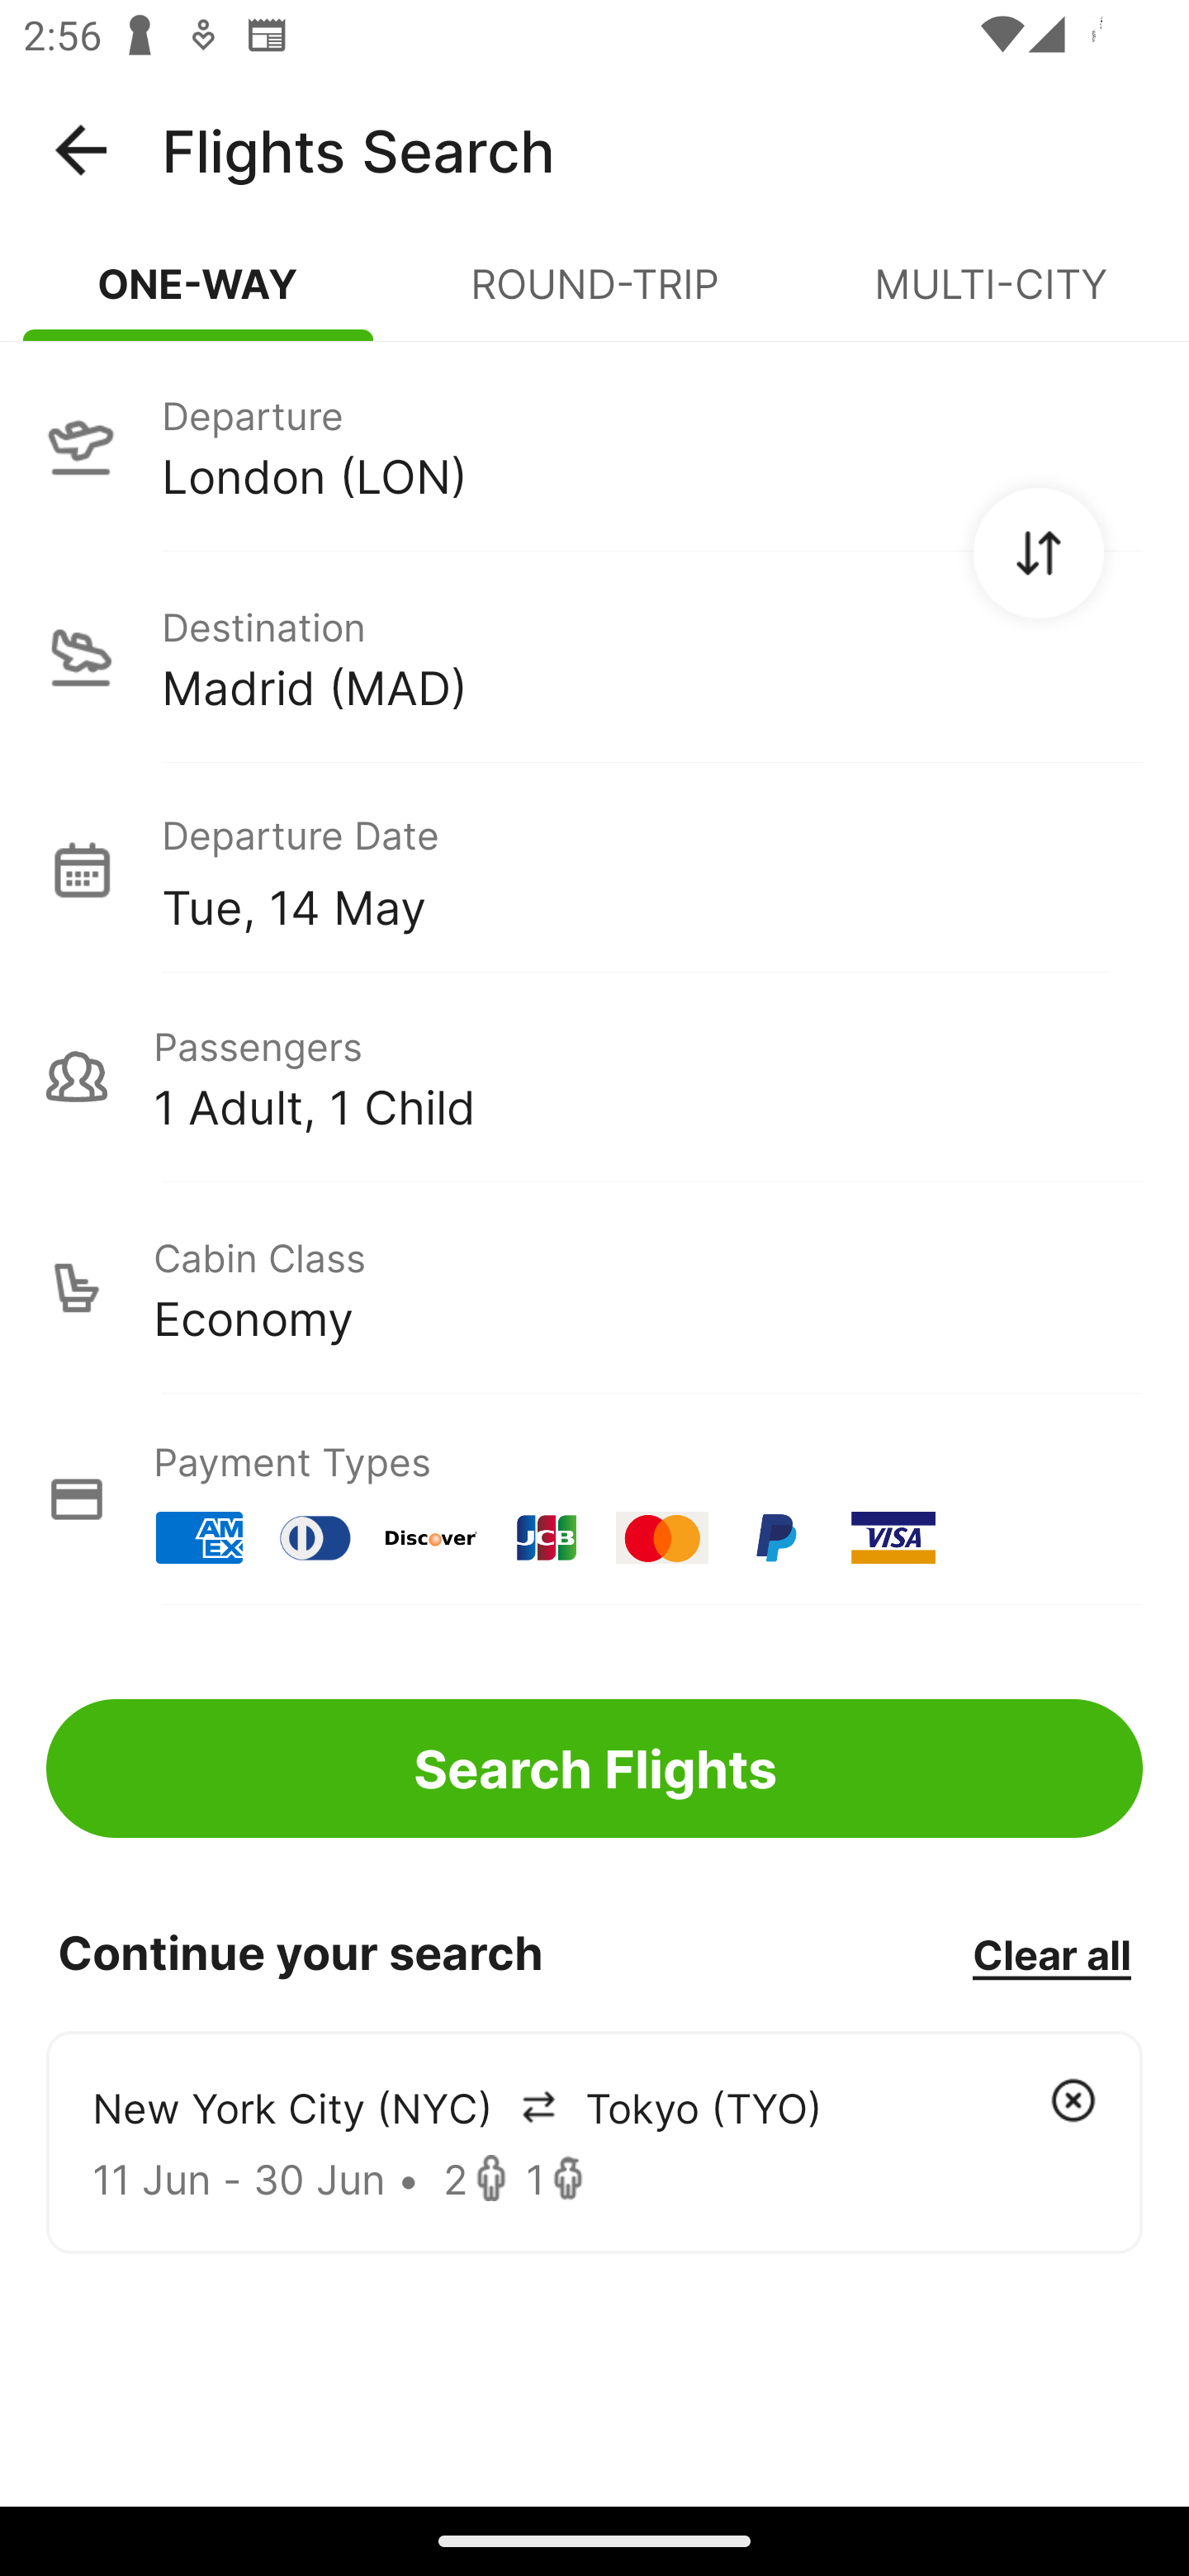  What do you see at coordinates (594, 1077) in the screenshot?
I see `Passengers 1 Adult, 1 Child` at bounding box center [594, 1077].